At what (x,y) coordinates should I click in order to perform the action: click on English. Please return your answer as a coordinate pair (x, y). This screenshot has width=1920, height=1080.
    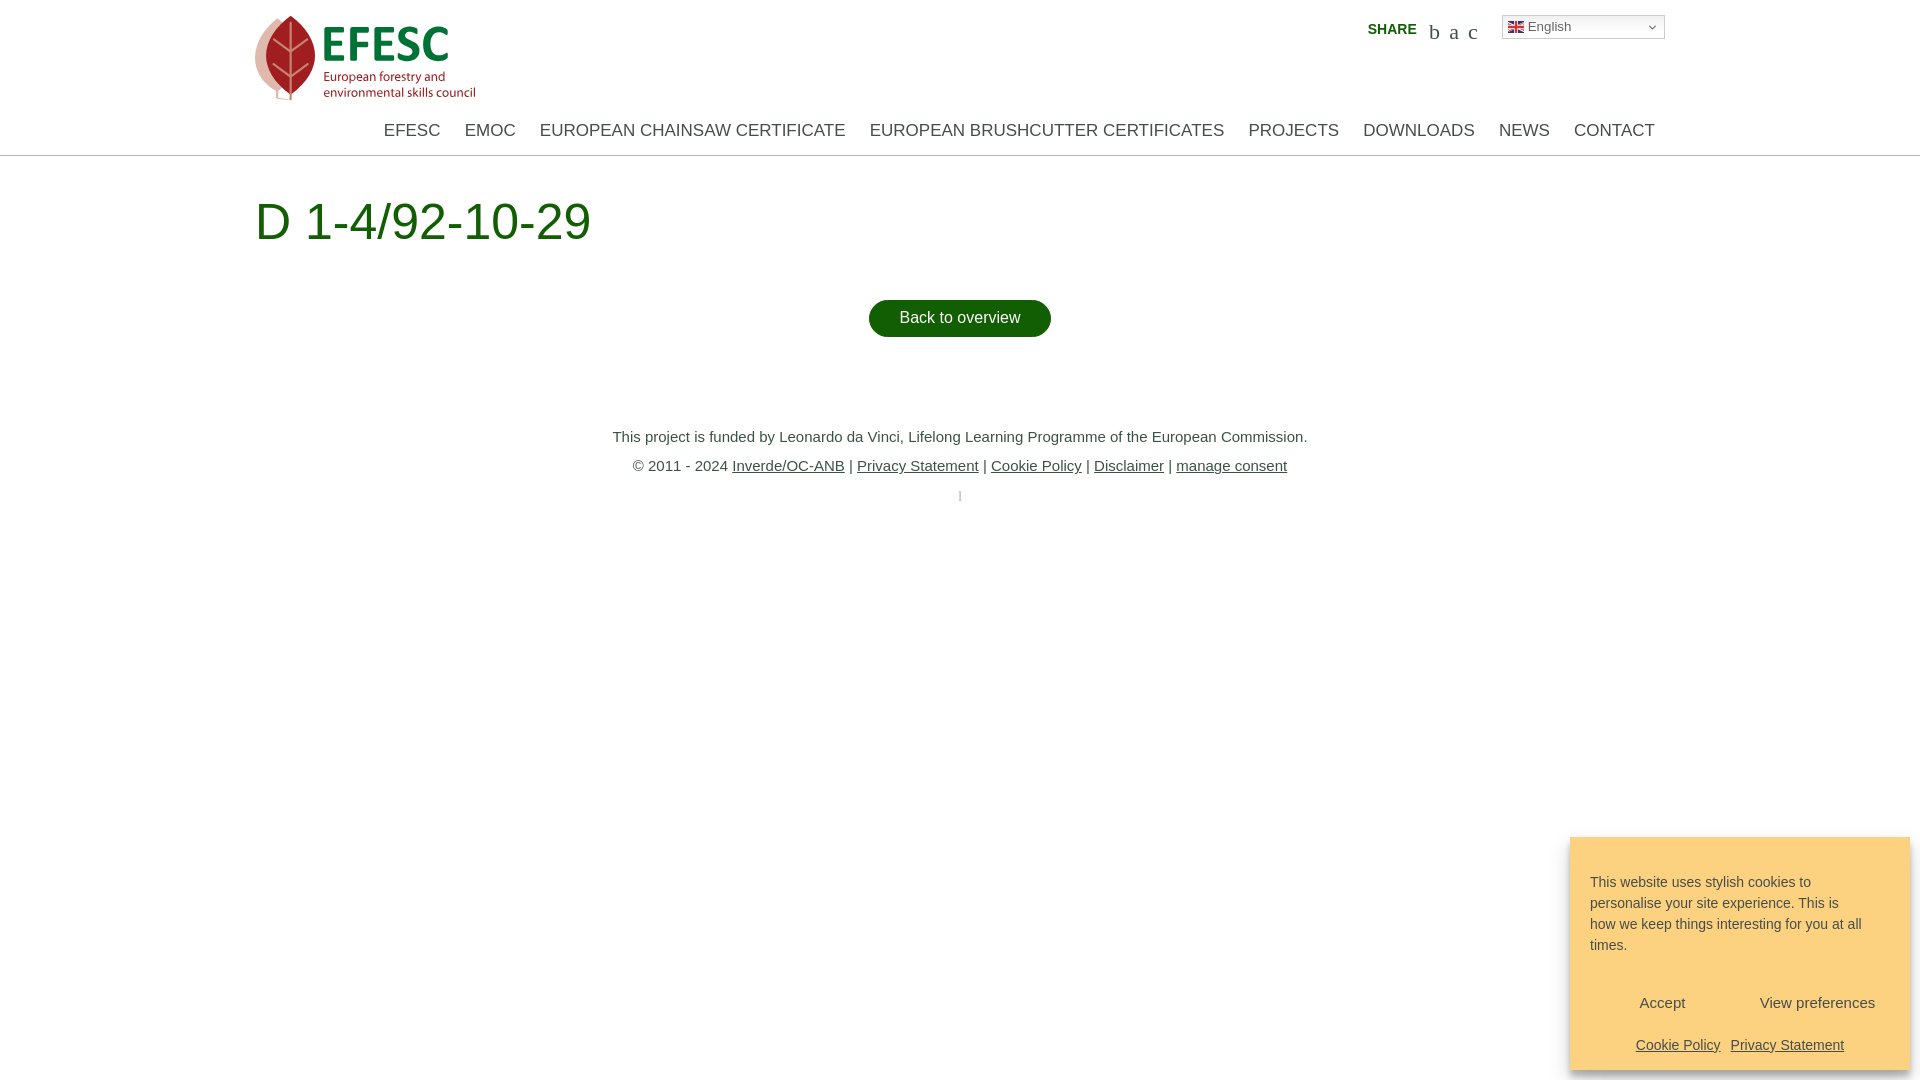
    Looking at the image, I should click on (1582, 26).